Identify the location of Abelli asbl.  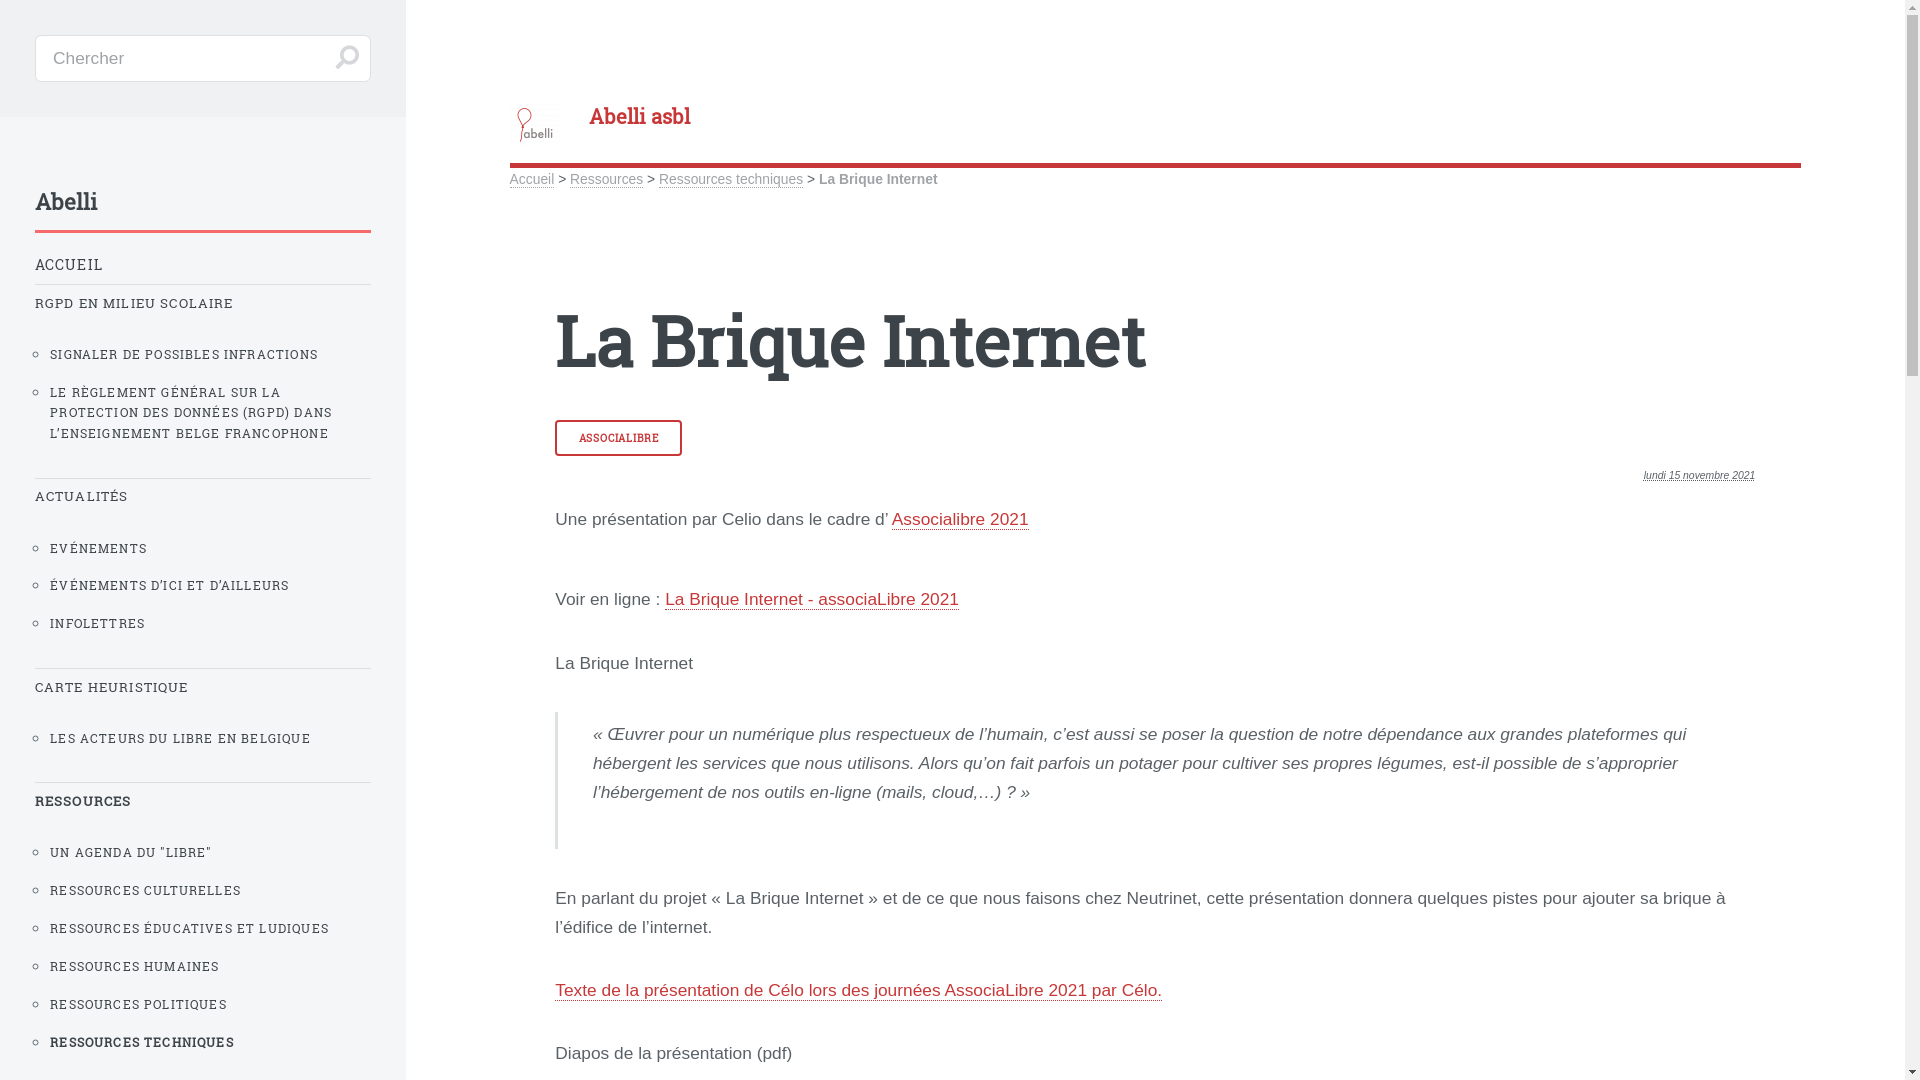
(1156, 116).